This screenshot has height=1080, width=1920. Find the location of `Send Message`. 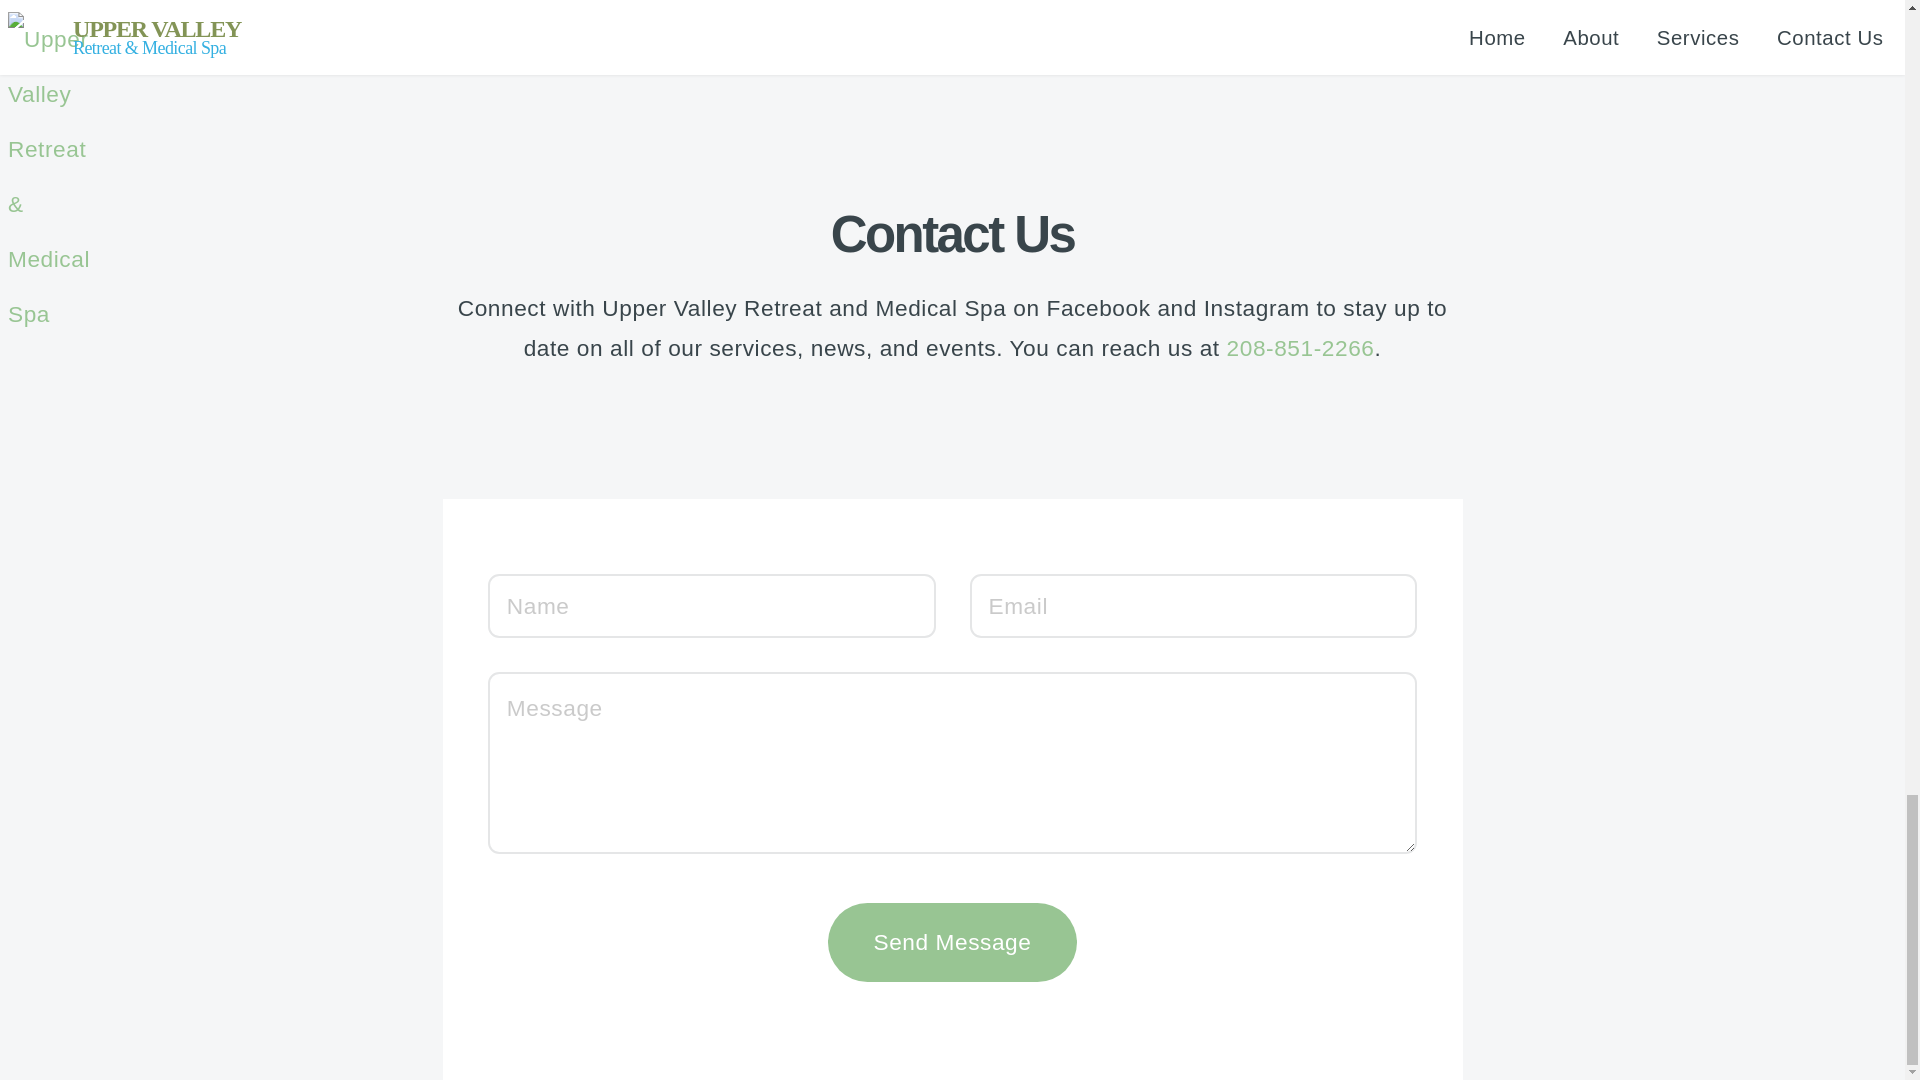

Send Message is located at coordinates (952, 942).